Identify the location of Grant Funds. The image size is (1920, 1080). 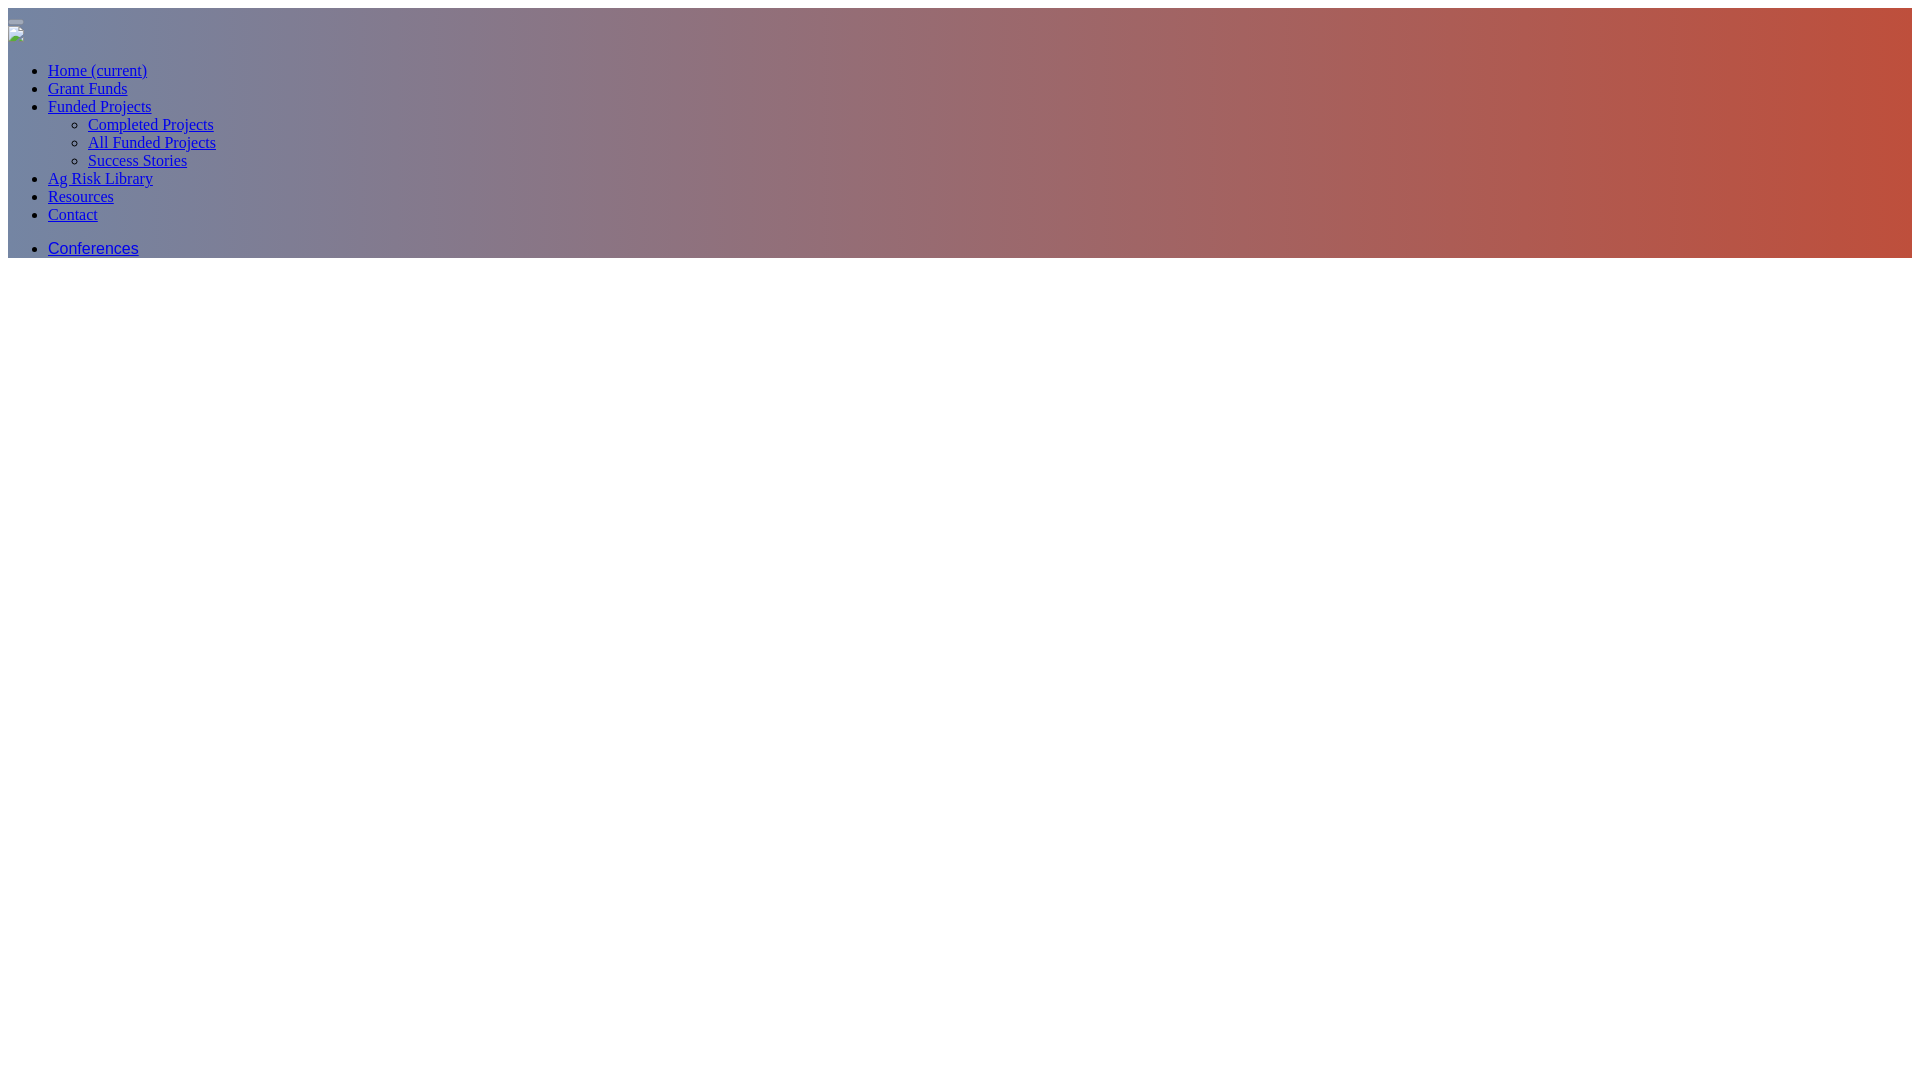
(88, 88).